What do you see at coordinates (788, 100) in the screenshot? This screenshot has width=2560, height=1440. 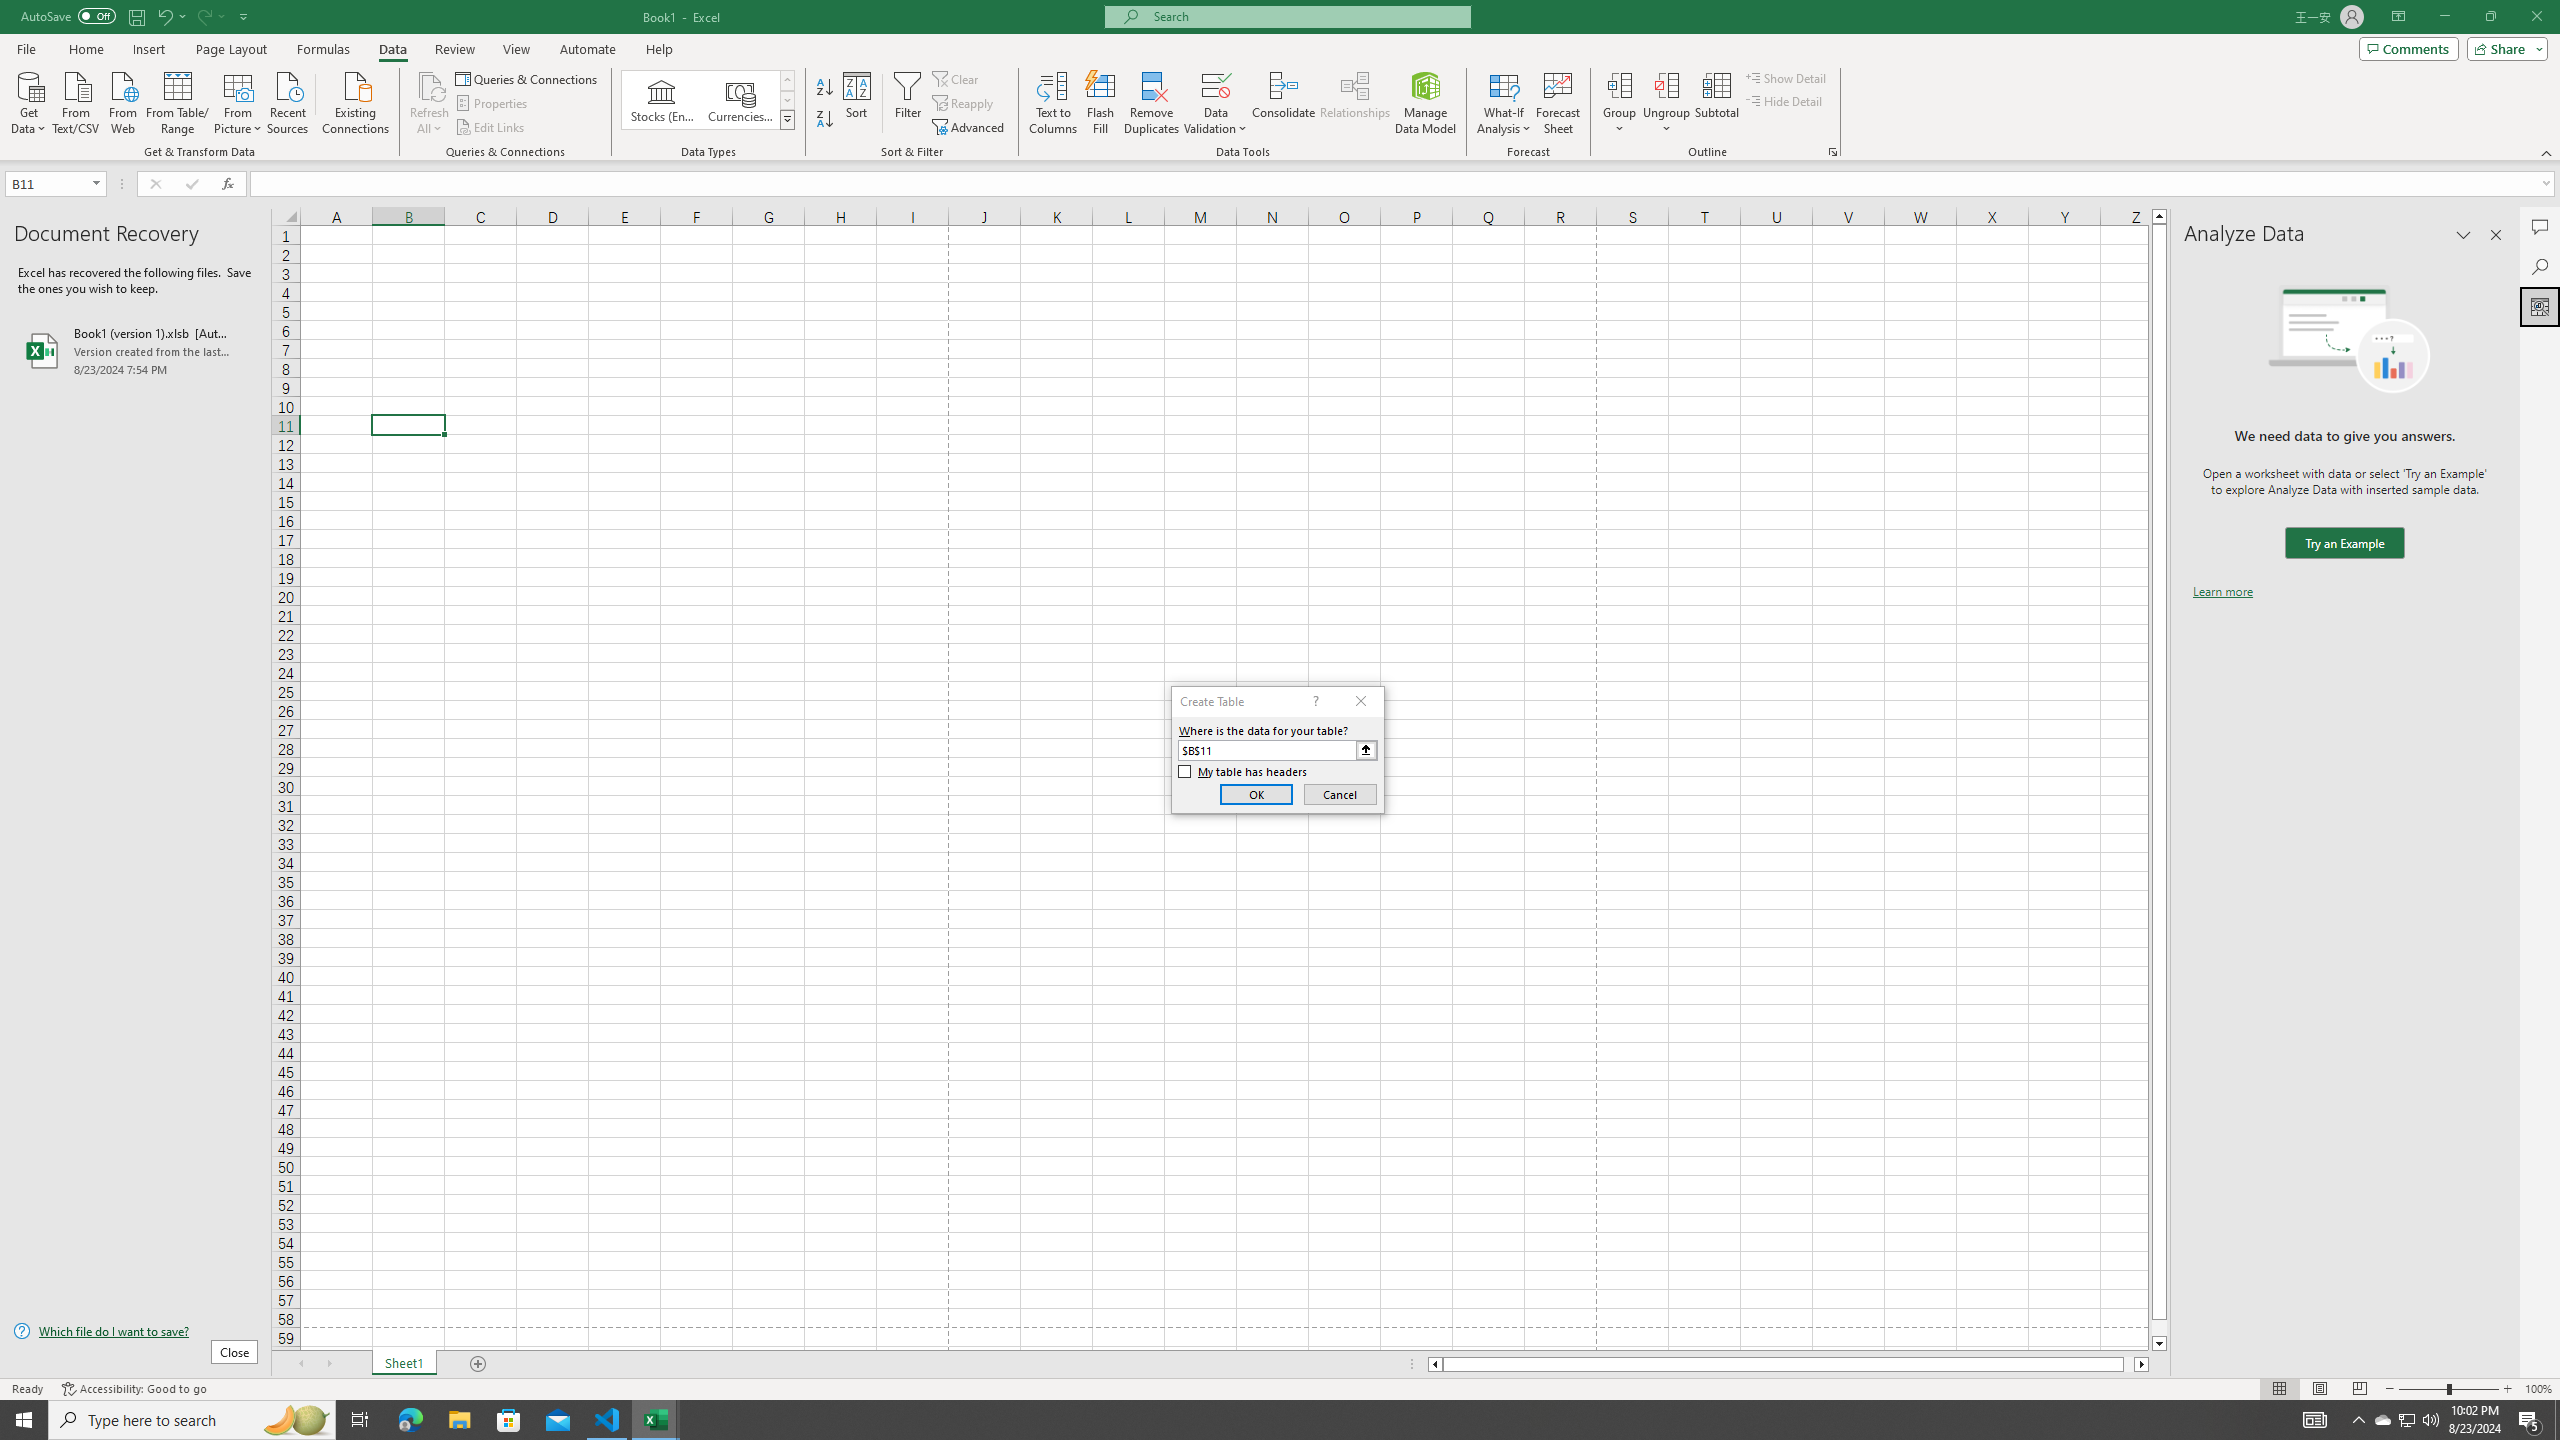 I see `Row Down` at bounding box center [788, 100].